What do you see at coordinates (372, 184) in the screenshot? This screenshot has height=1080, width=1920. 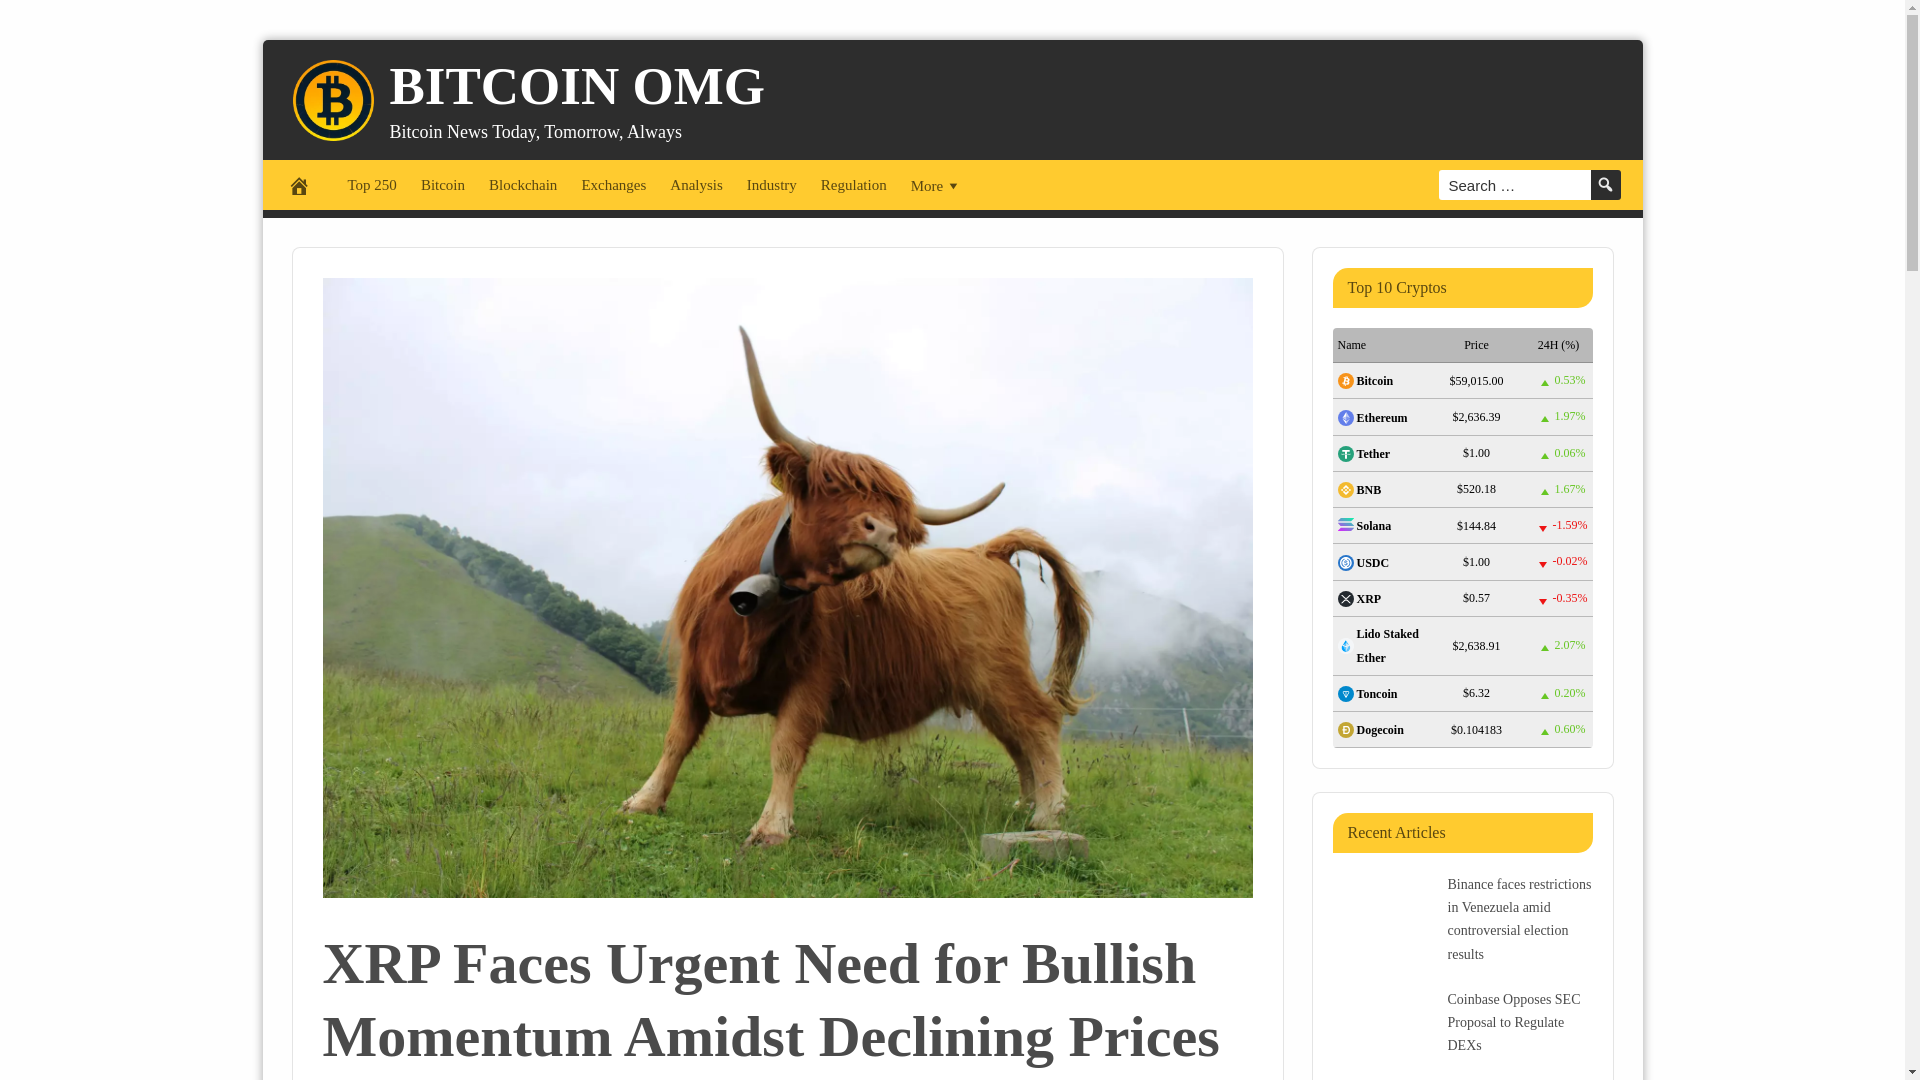 I see `Top 250` at bounding box center [372, 184].